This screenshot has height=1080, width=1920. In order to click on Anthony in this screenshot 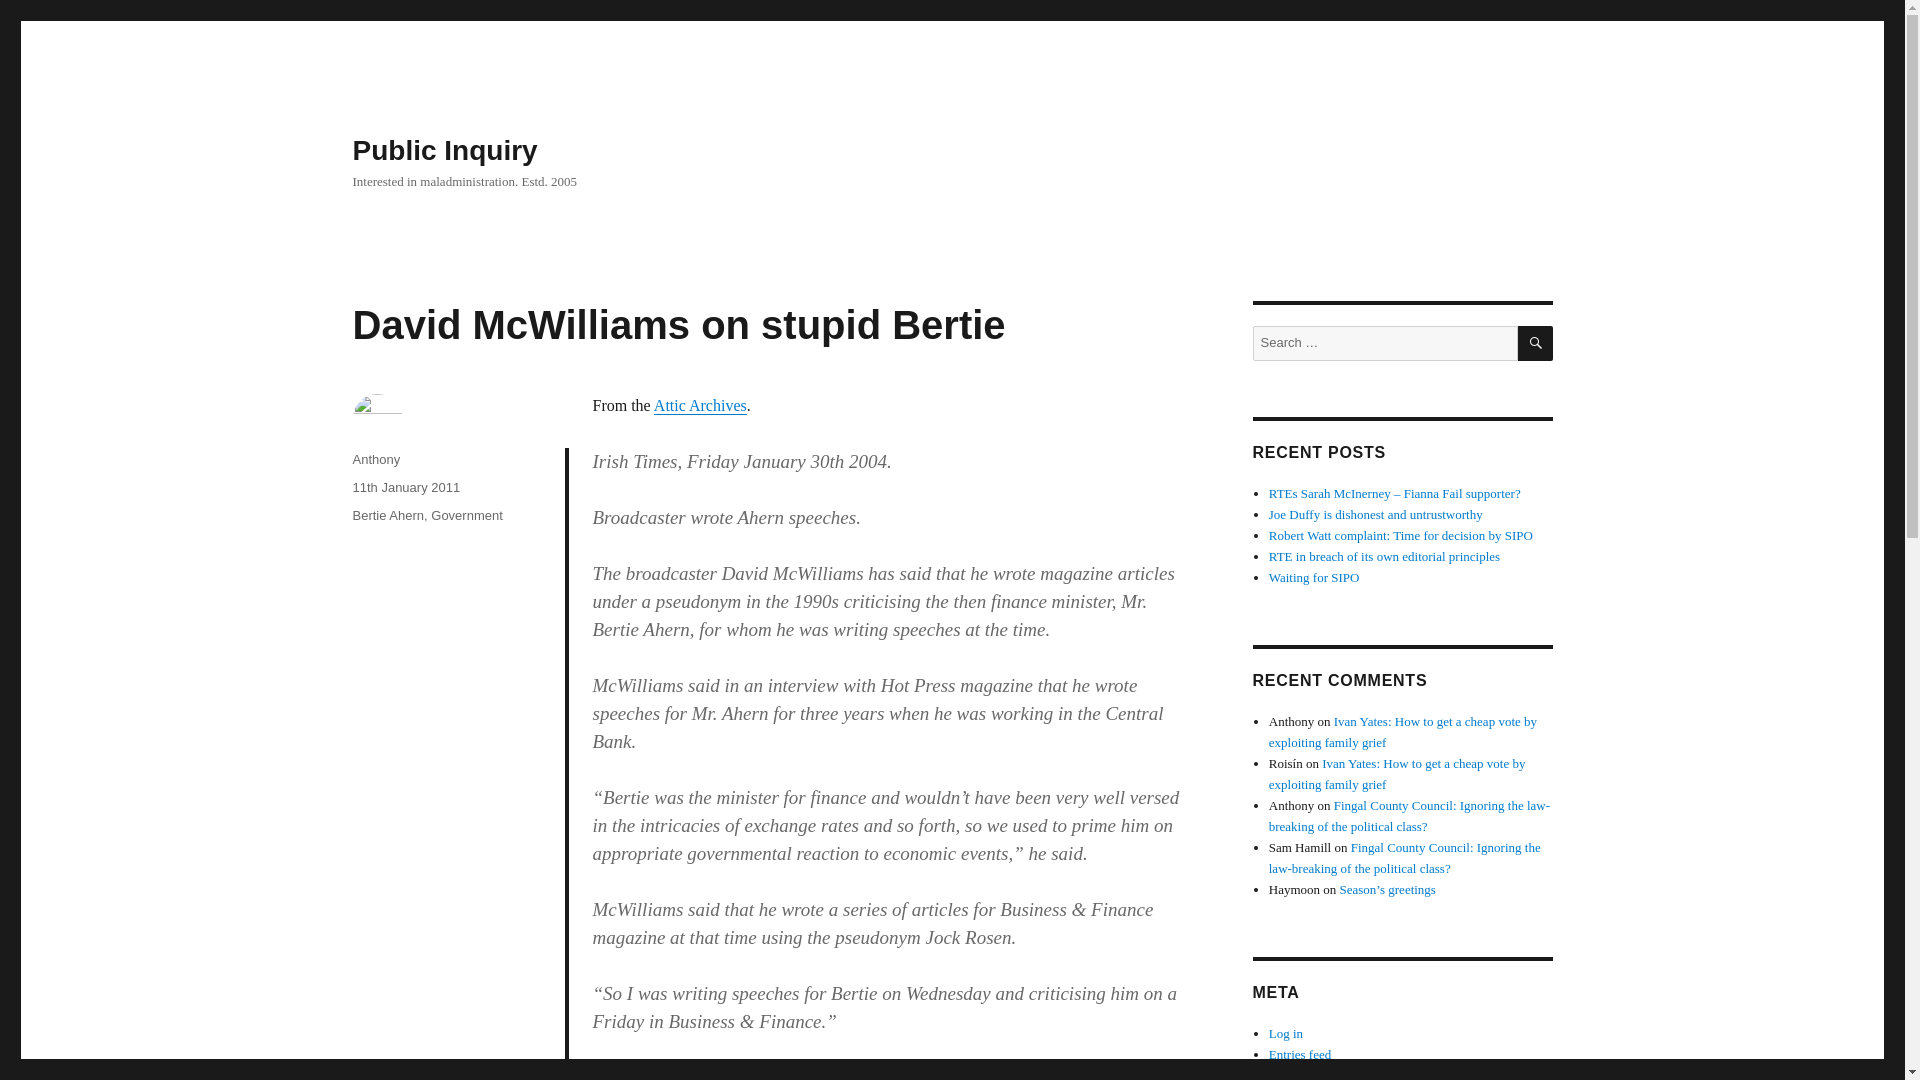, I will do `click(375, 459)`.